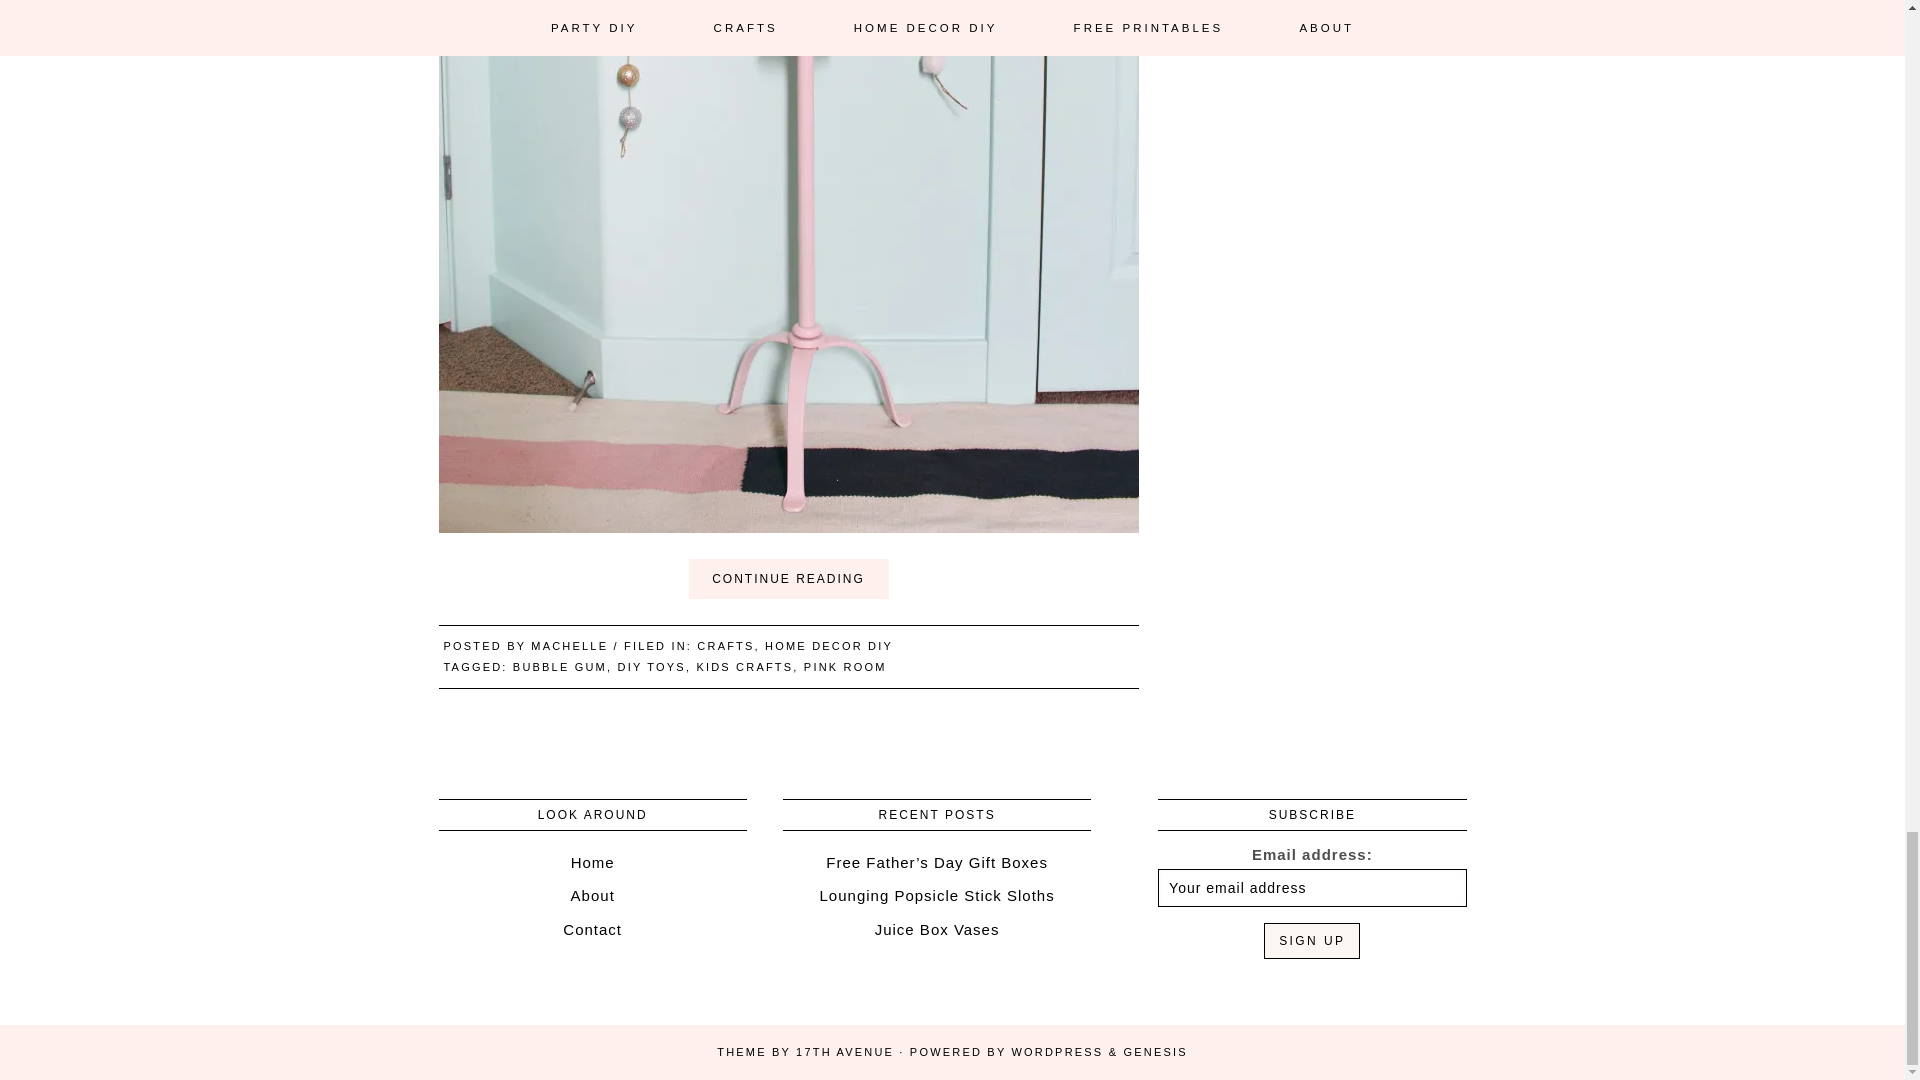 The width and height of the screenshot is (1920, 1080). What do you see at coordinates (592, 930) in the screenshot?
I see `Contact` at bounding box center [592, 930].